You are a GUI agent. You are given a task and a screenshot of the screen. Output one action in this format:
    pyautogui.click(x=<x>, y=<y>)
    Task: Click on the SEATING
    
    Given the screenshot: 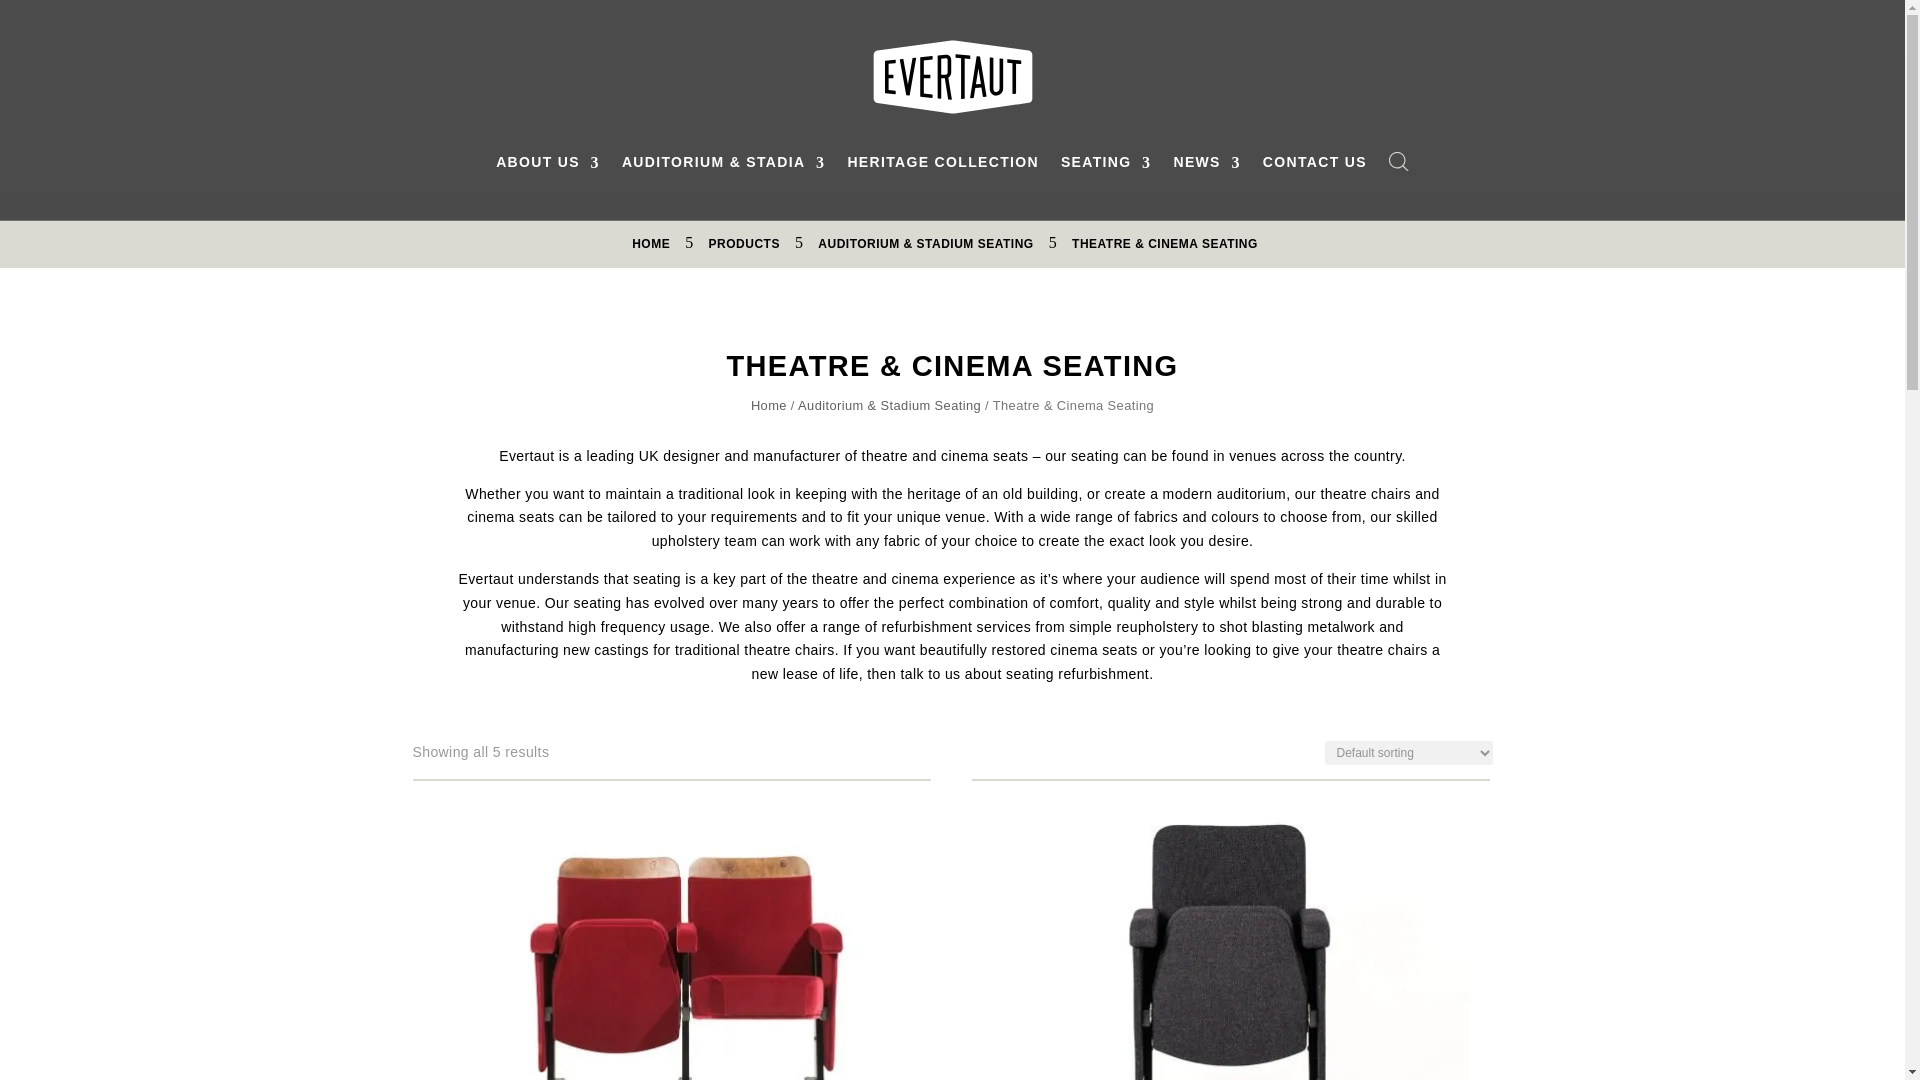 What is the action you would take?
    pyautogui.click(x=1106, y=166)
    